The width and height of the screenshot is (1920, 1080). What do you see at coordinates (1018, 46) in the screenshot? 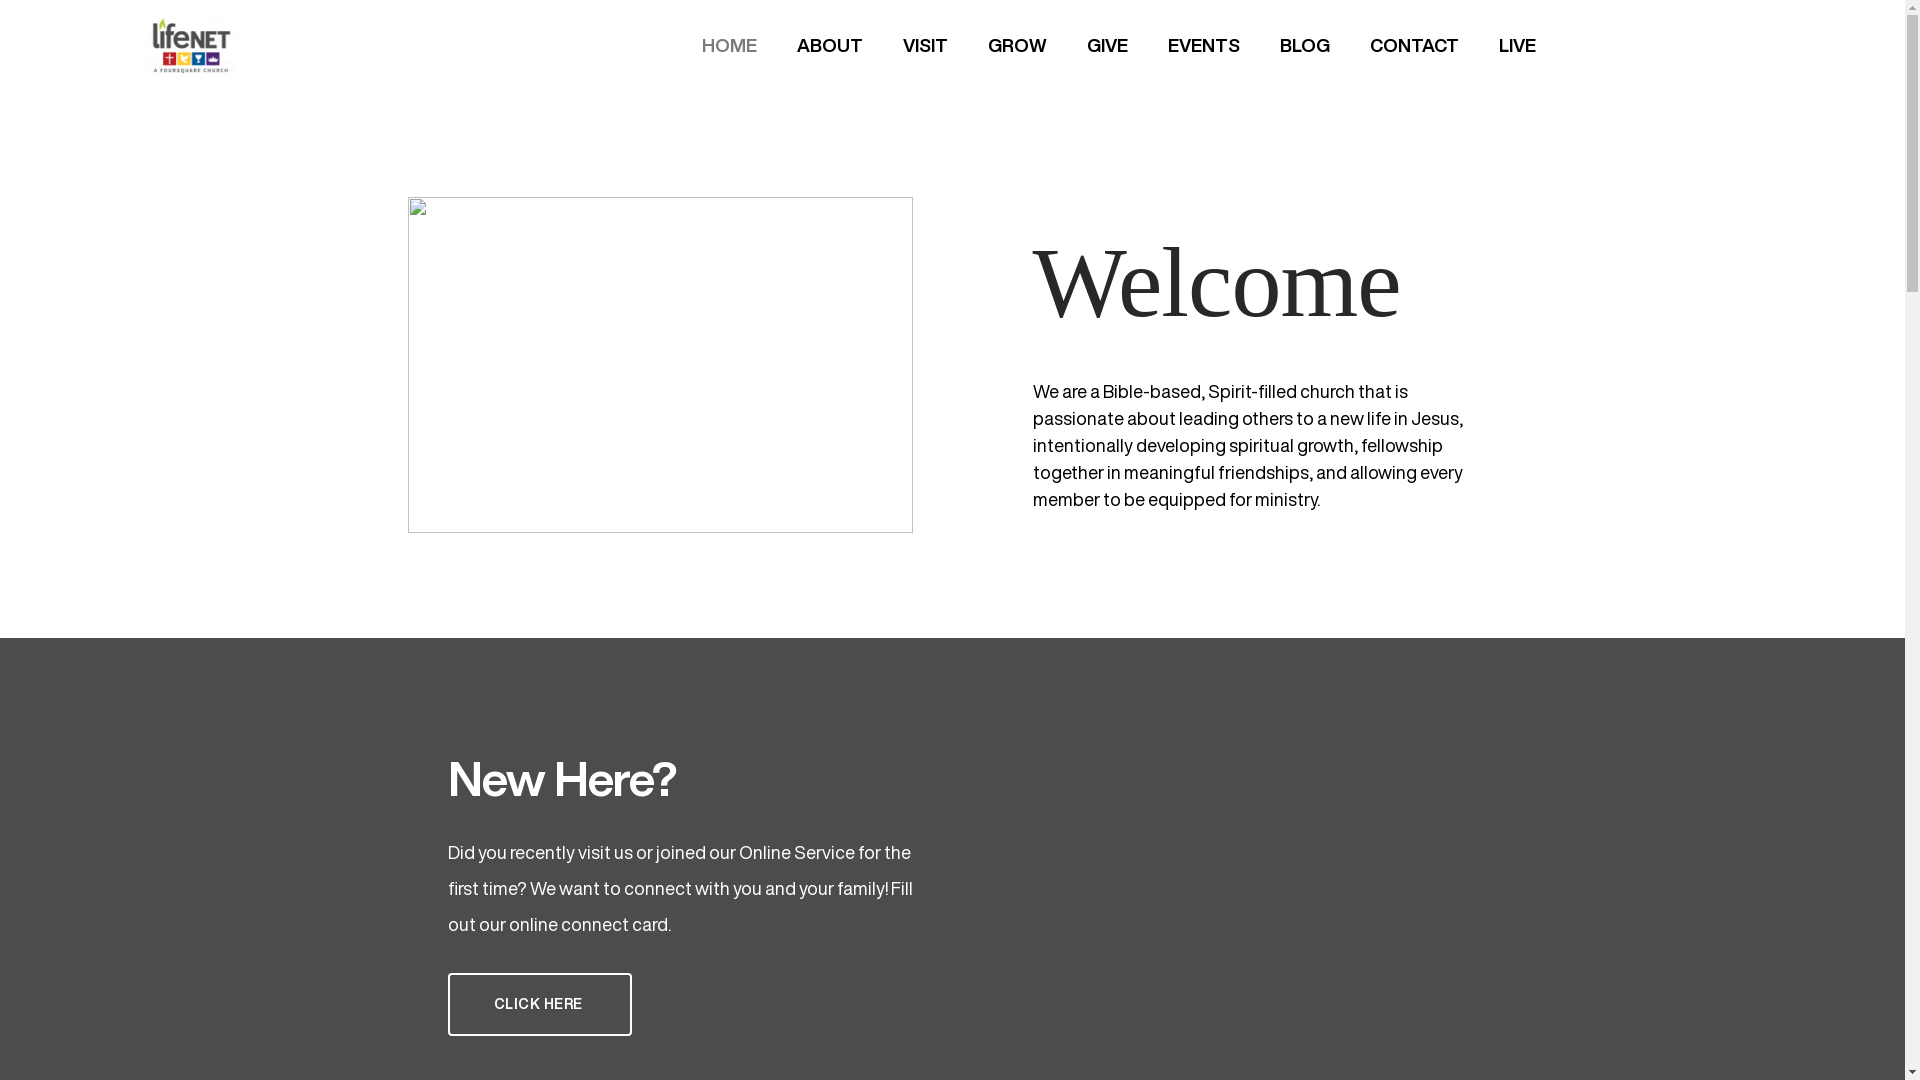
I see `GROW` at bounding box center [1018, 46].